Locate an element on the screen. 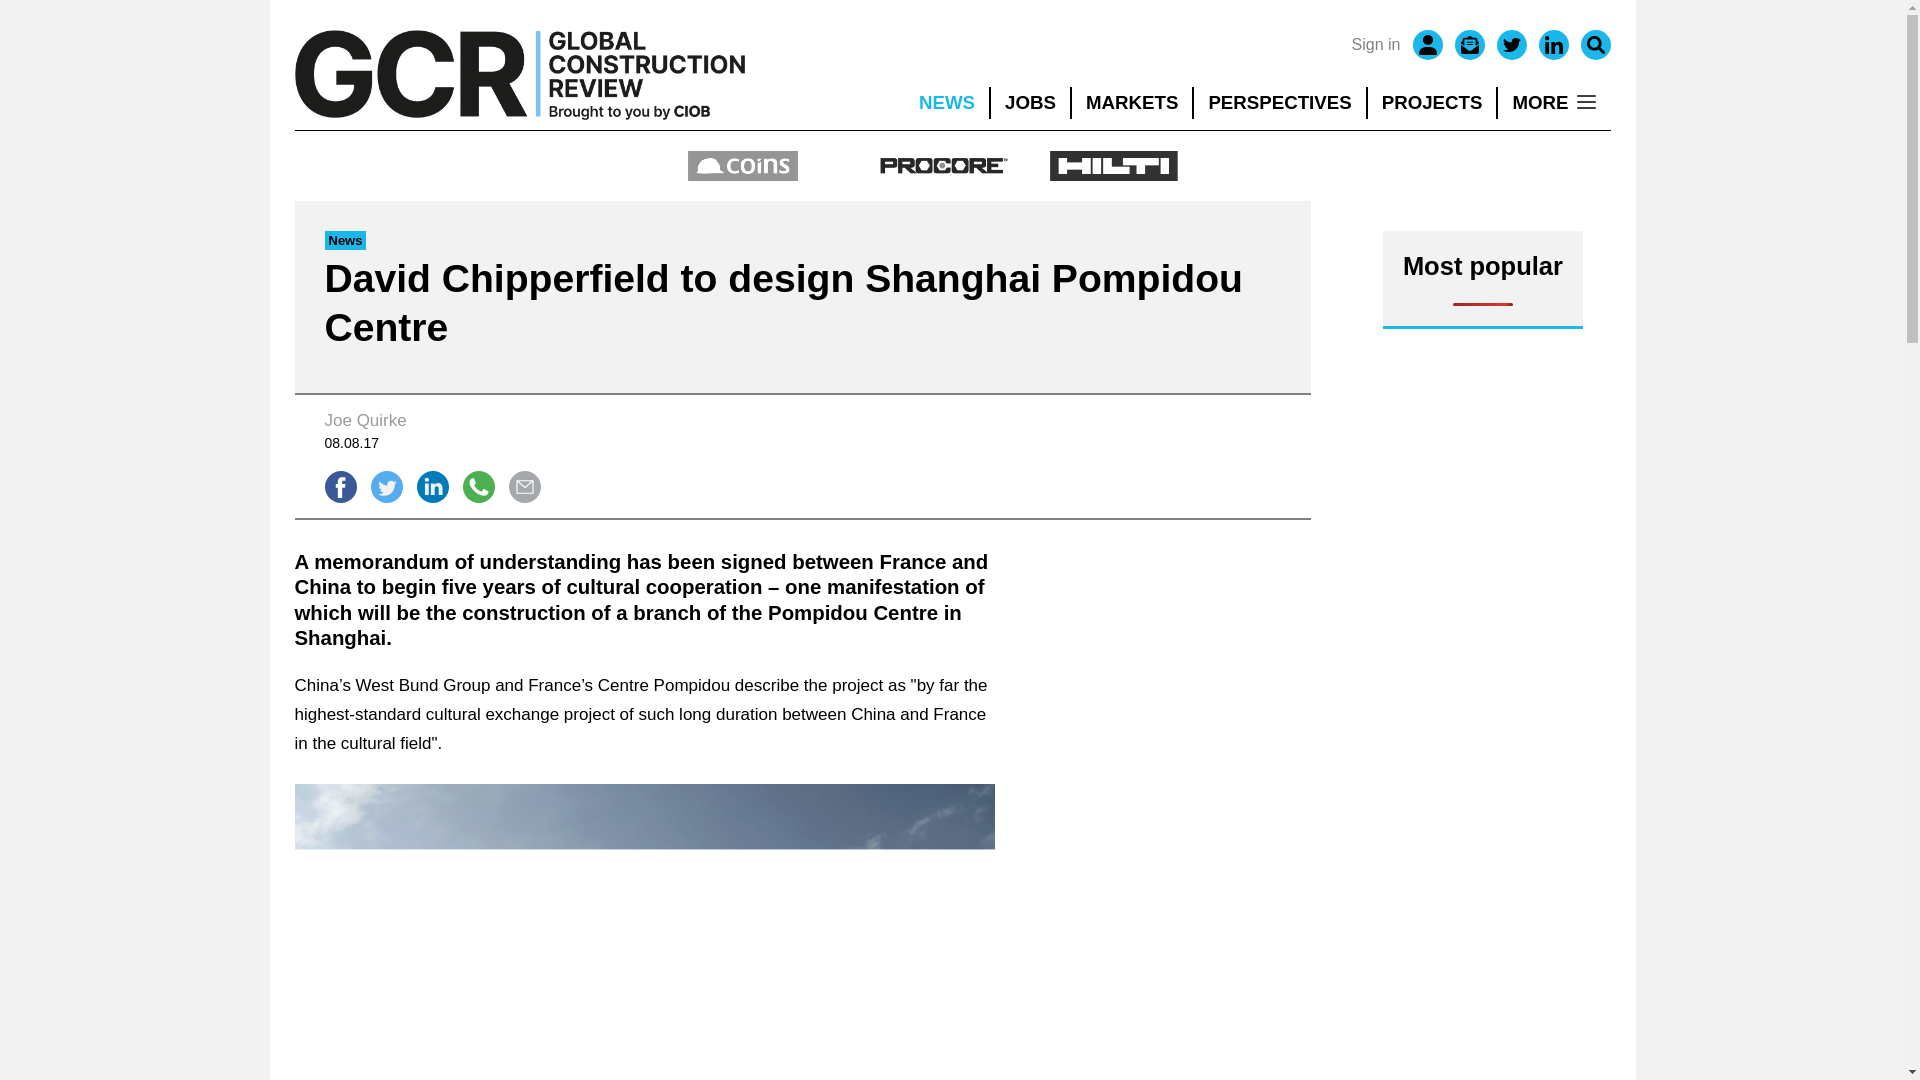 This screenshot has height=1080, width=1920. NEWS is located at coordinates (946, 102).